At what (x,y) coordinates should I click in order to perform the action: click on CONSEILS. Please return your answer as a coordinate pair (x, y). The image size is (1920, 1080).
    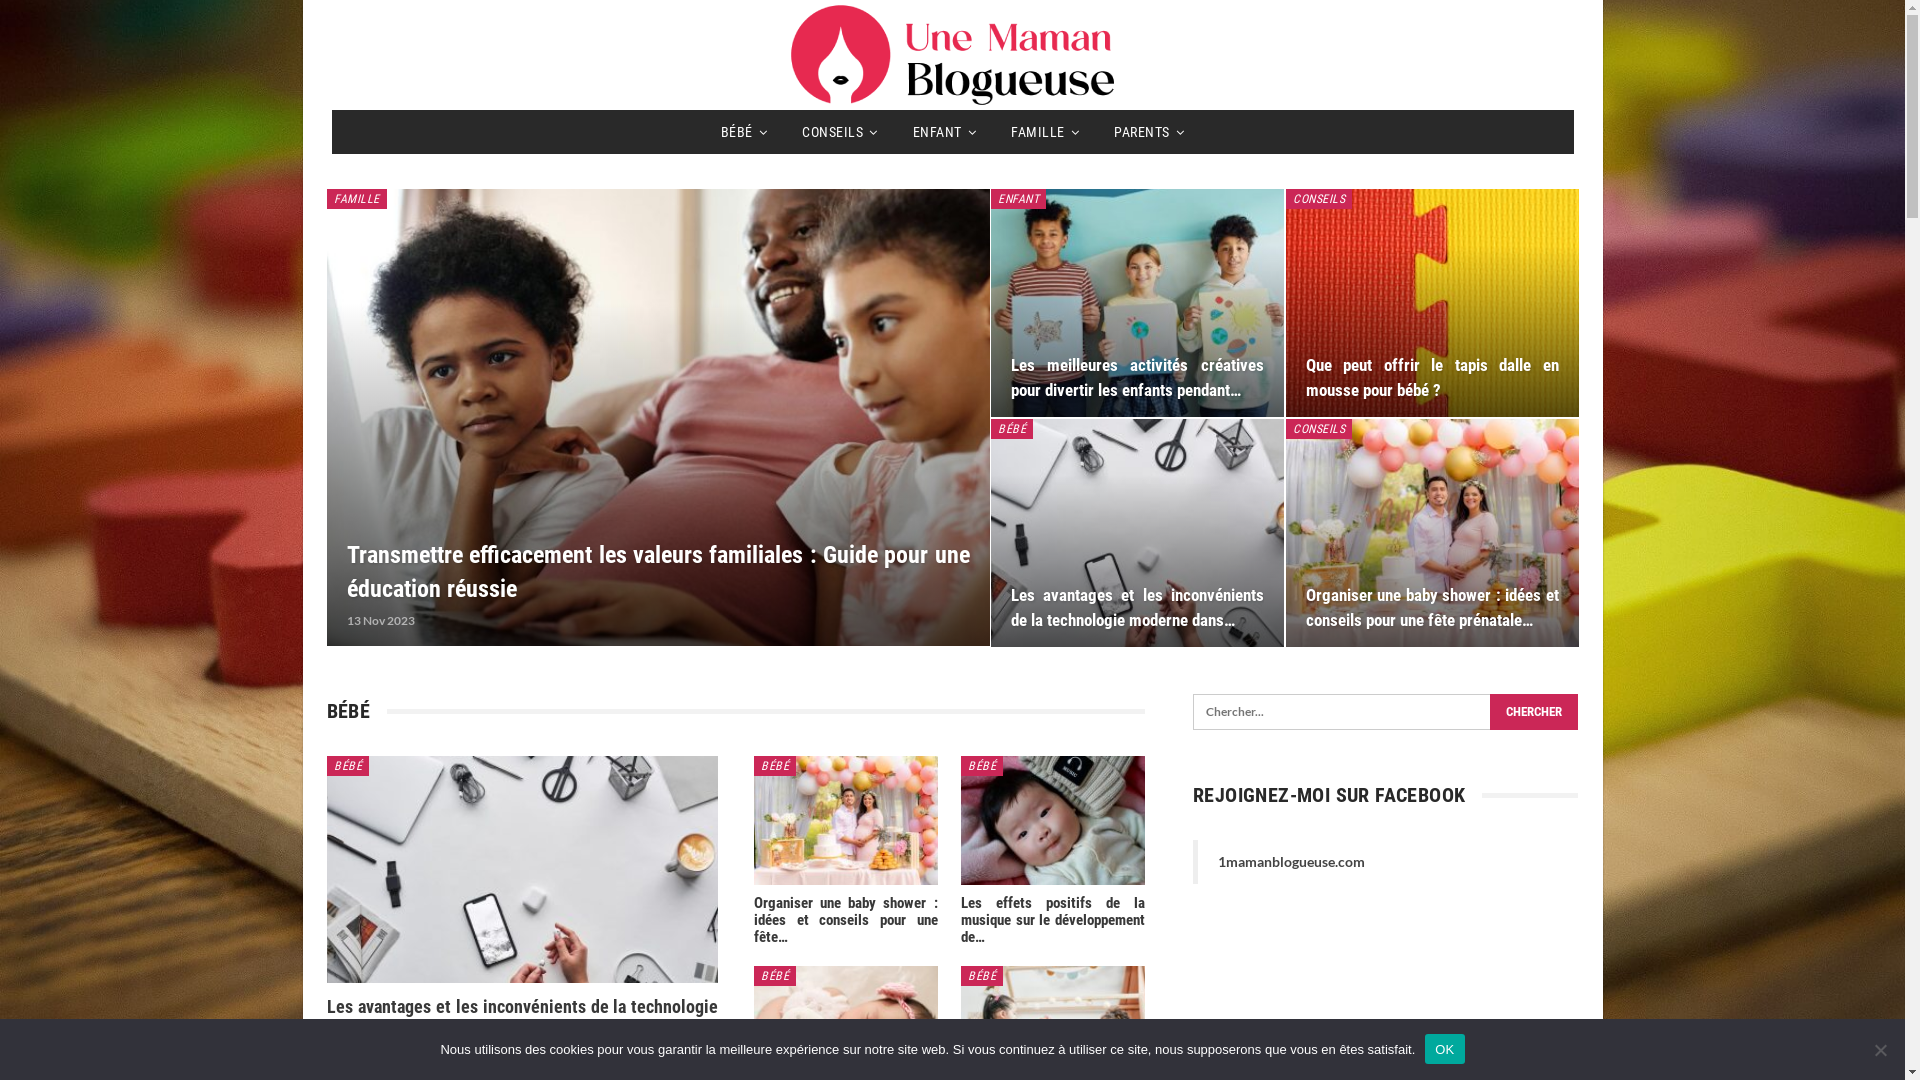
    Looking at the image, I should click on (840, 132).